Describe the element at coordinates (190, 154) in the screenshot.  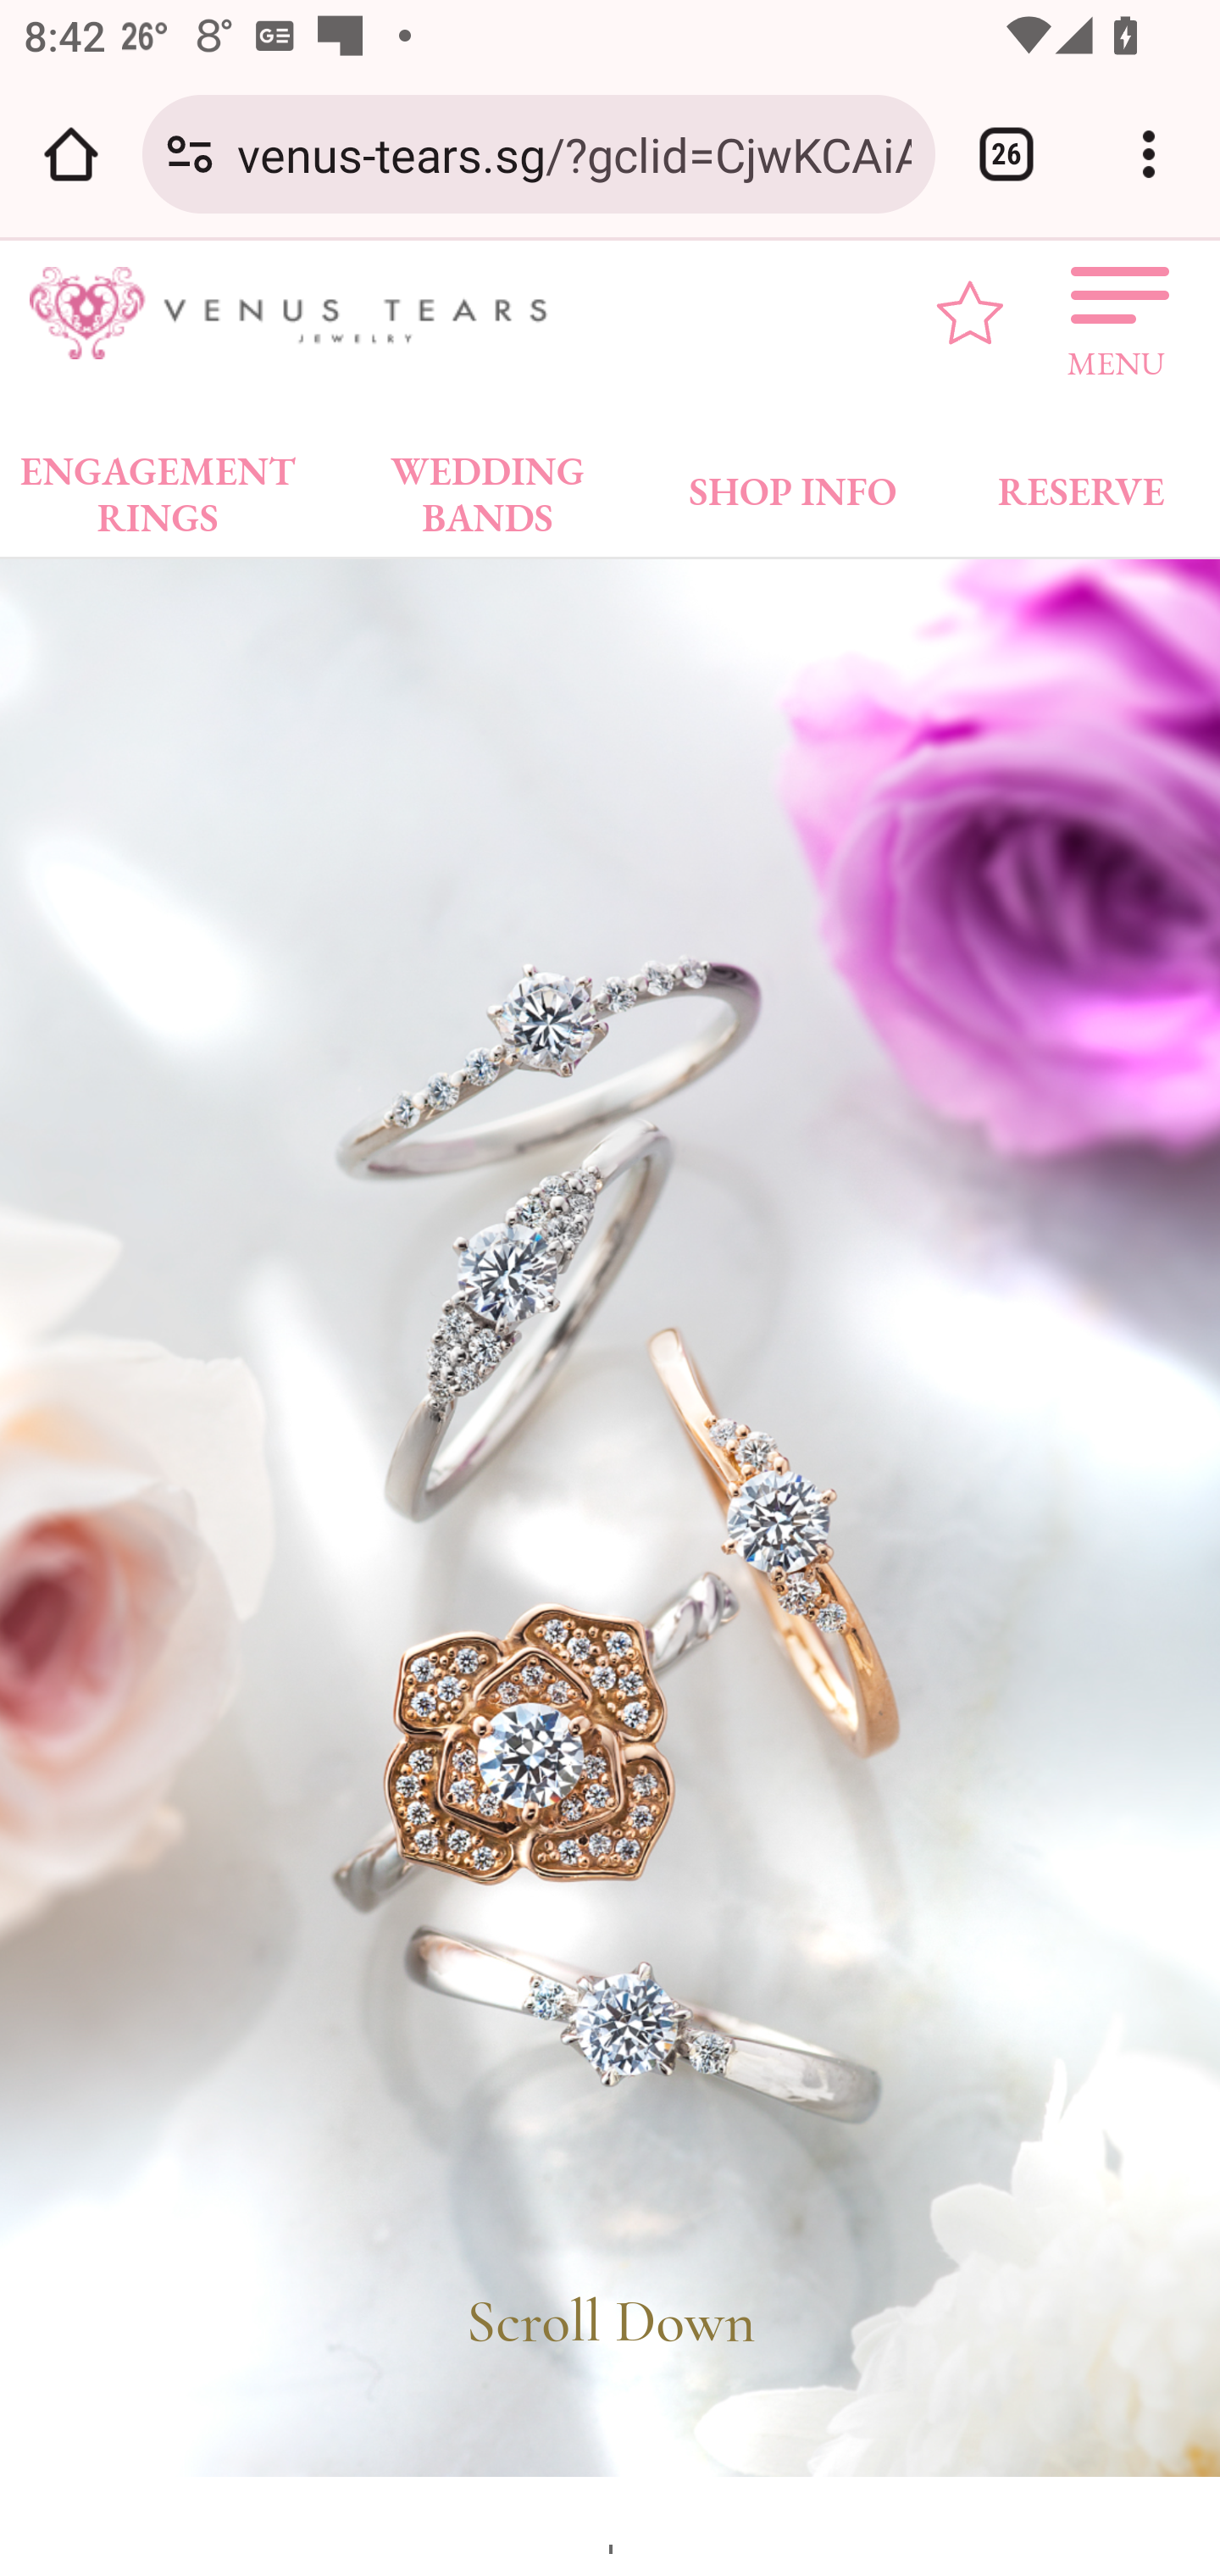
I see `Connection is secure` at that location.